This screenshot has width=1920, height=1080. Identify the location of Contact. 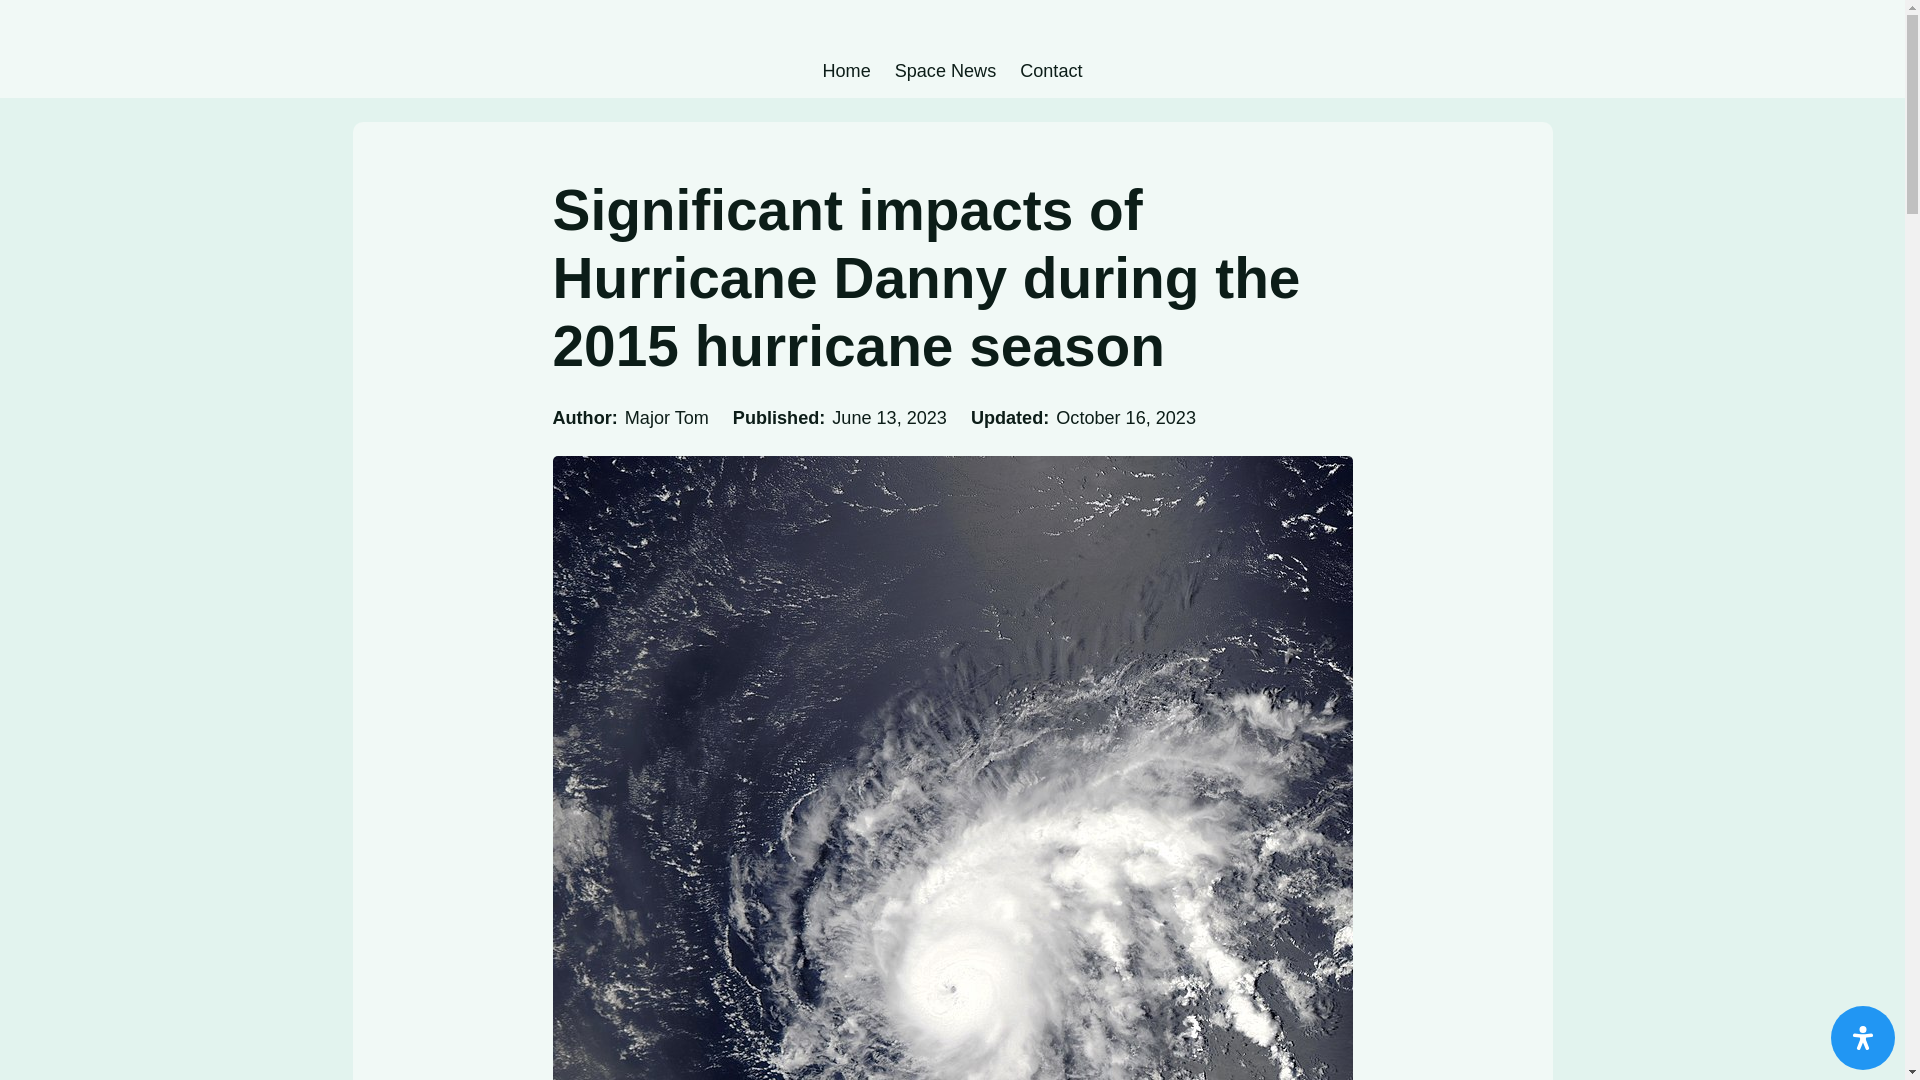
(1050, 71).